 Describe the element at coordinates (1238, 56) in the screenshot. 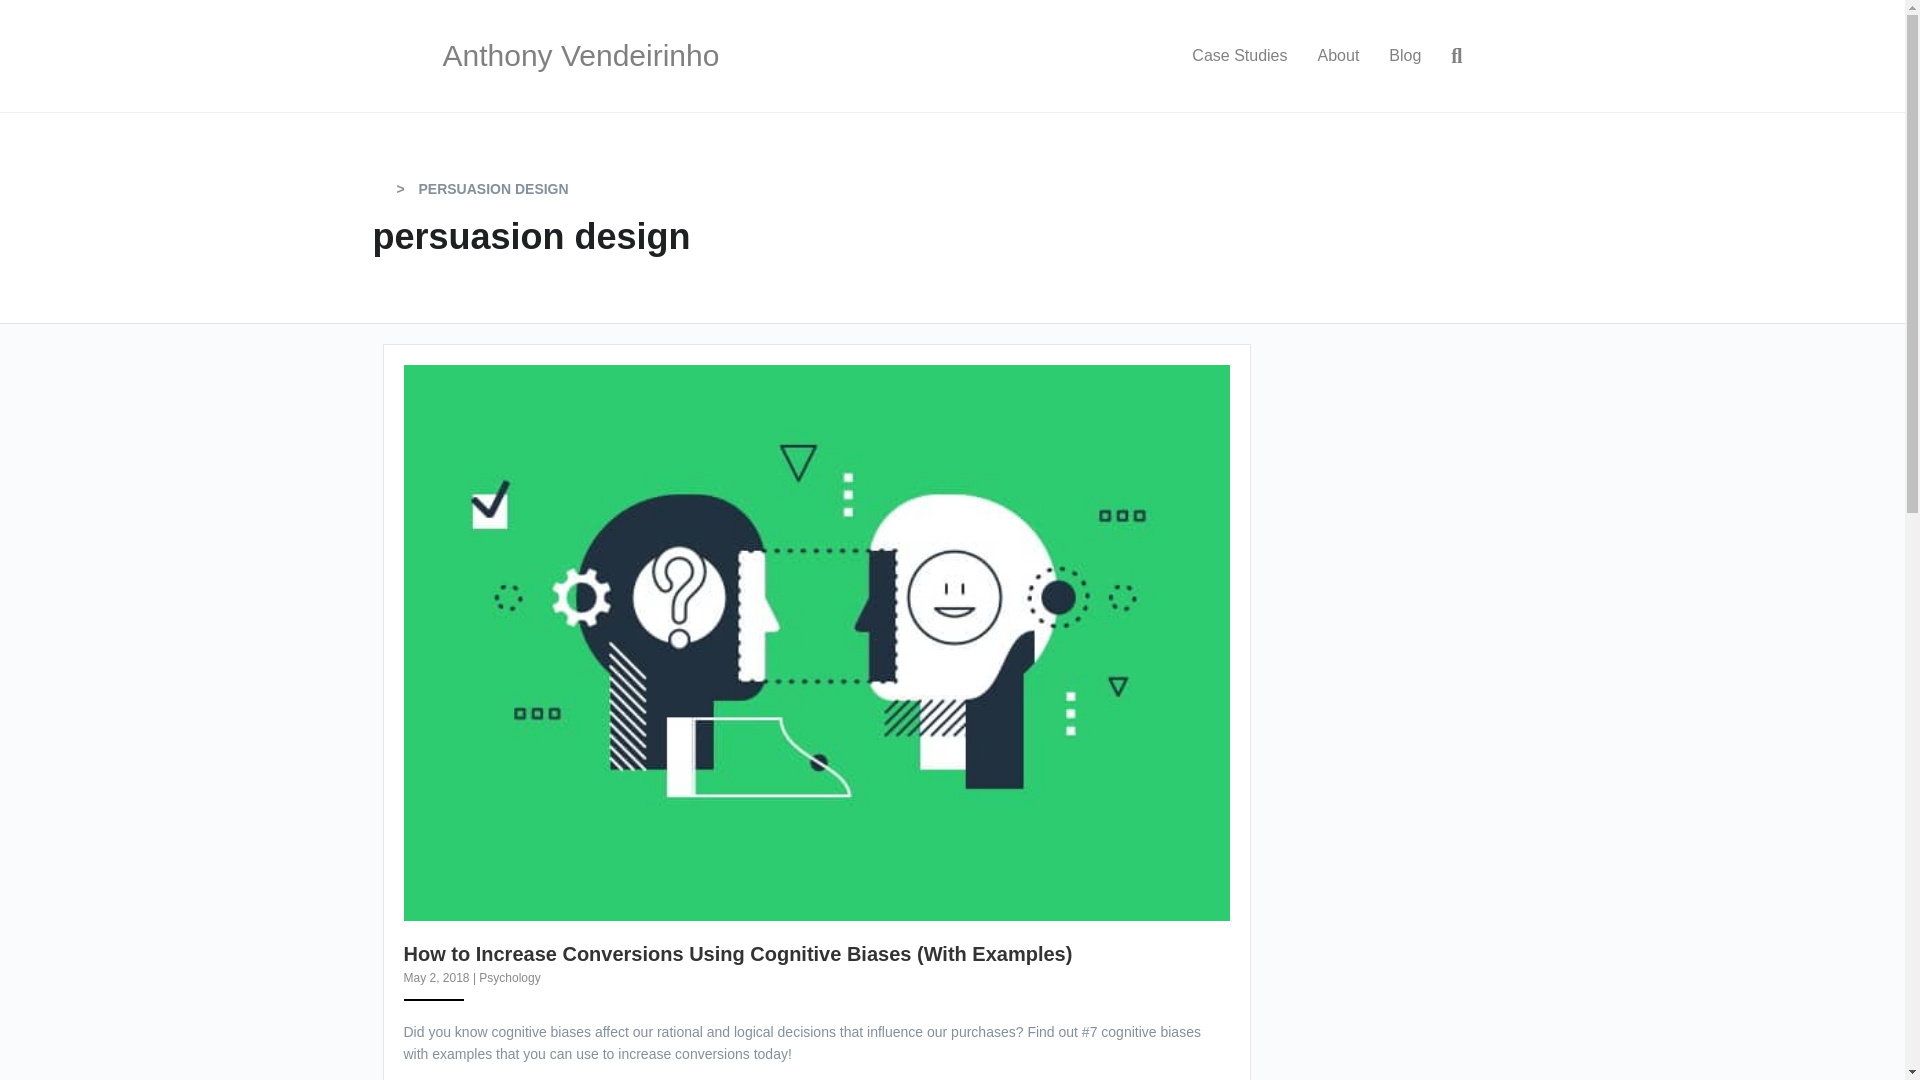

I see `Case Studies` at that location.